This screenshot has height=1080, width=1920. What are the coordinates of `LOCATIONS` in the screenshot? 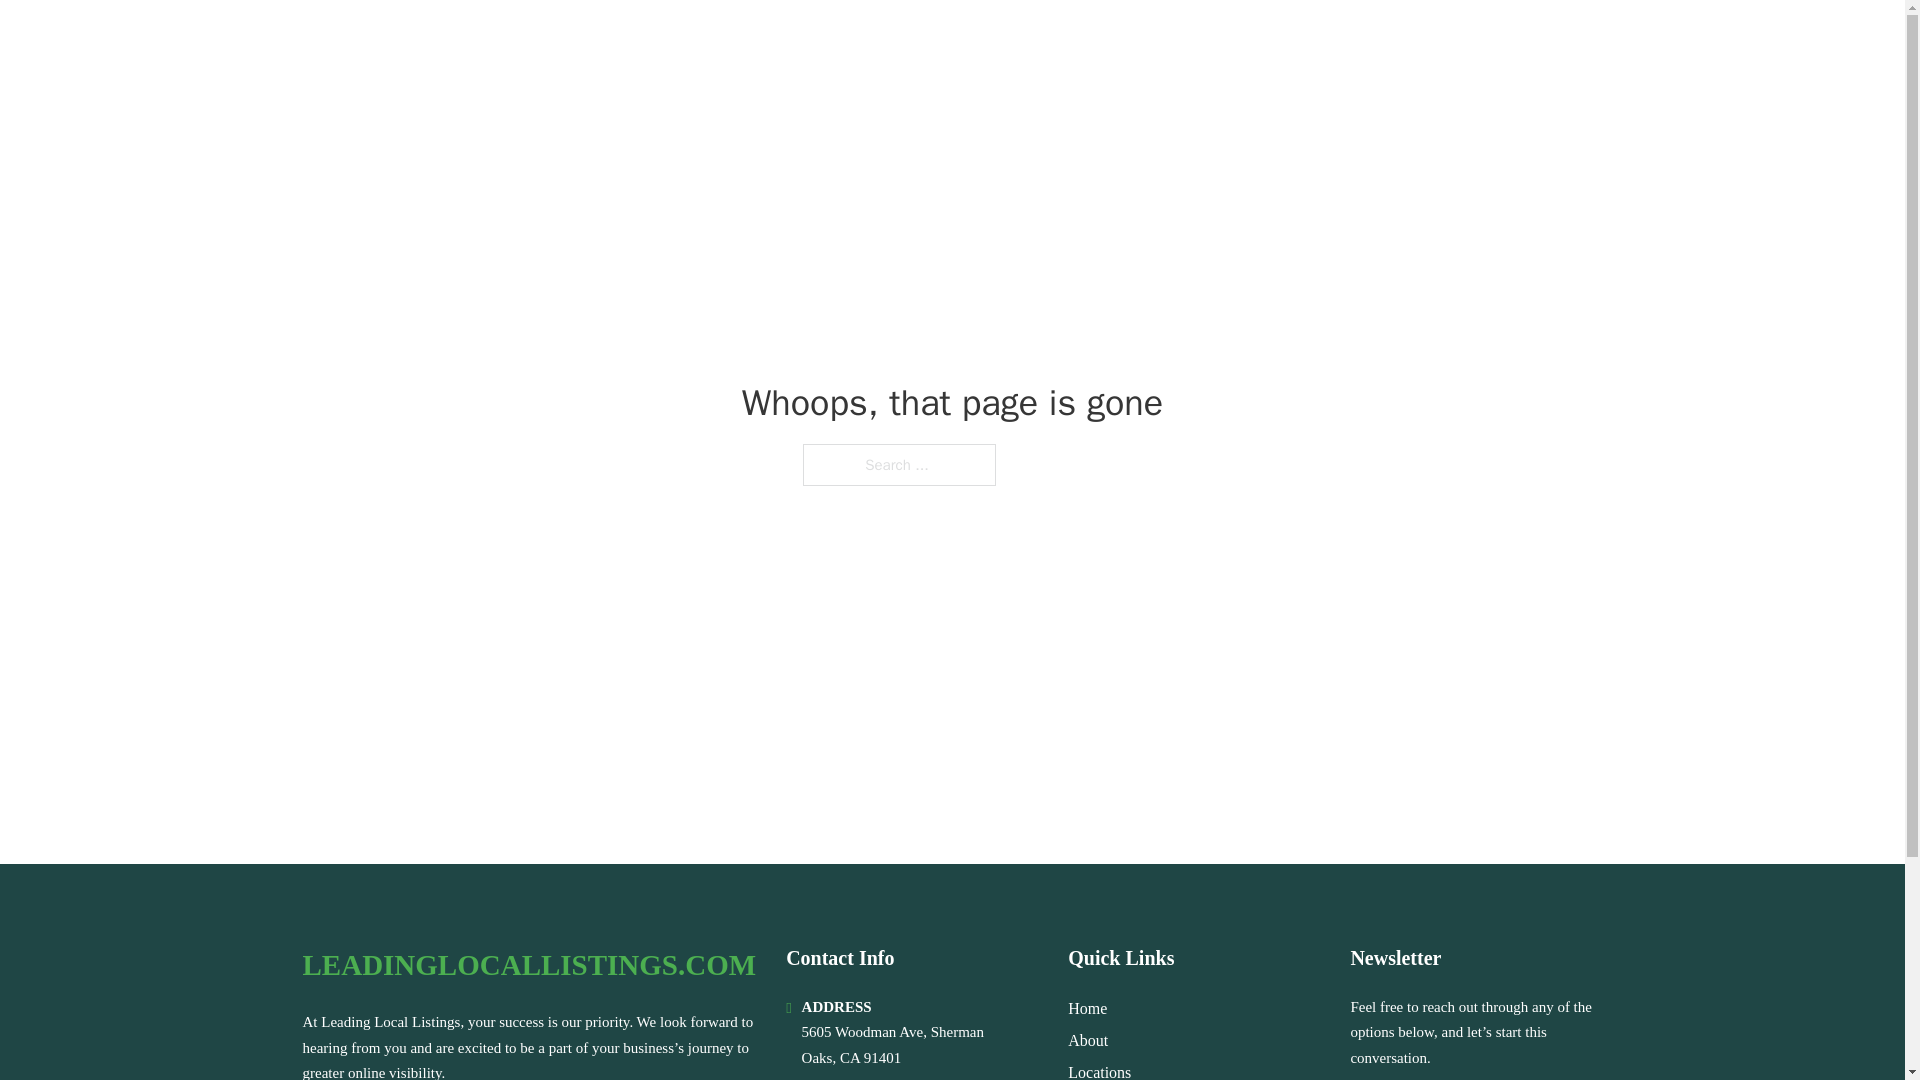 It's located at (1449, 42).